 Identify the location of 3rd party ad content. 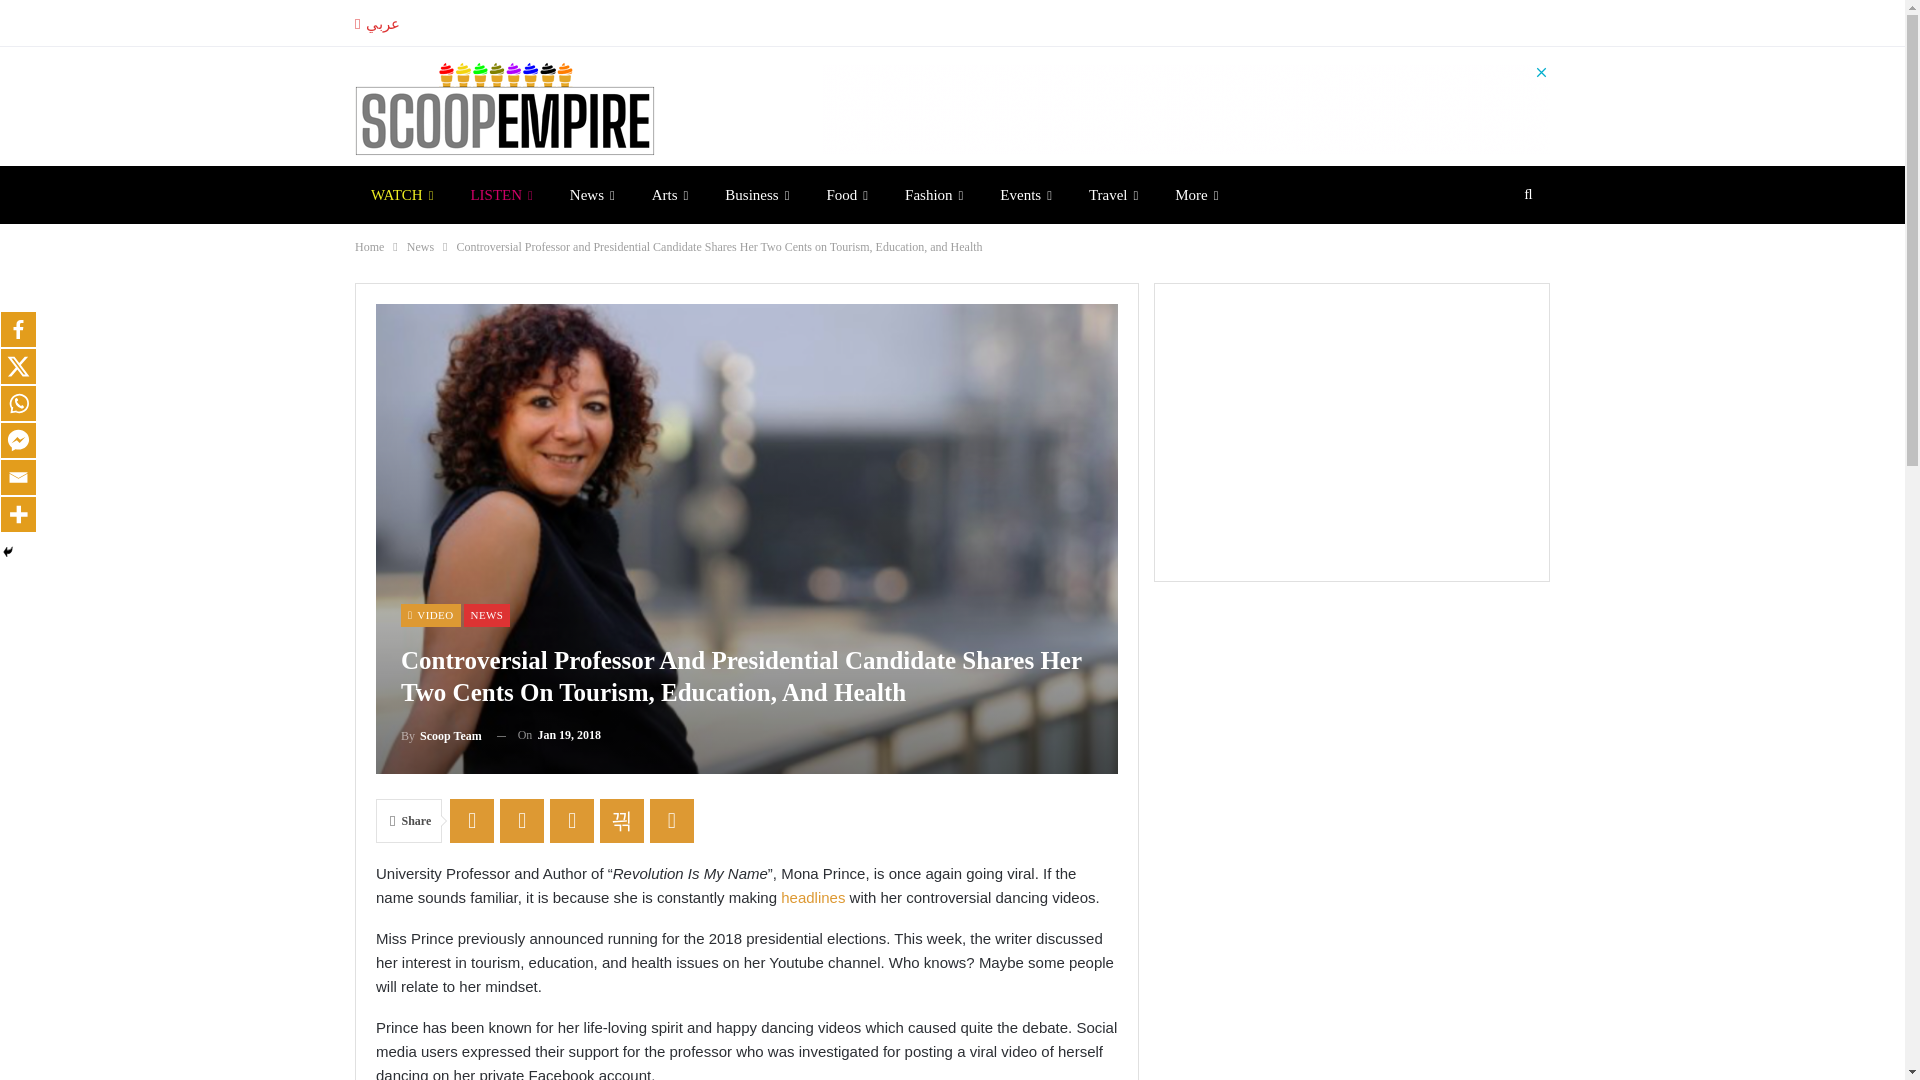
(1185, 108).